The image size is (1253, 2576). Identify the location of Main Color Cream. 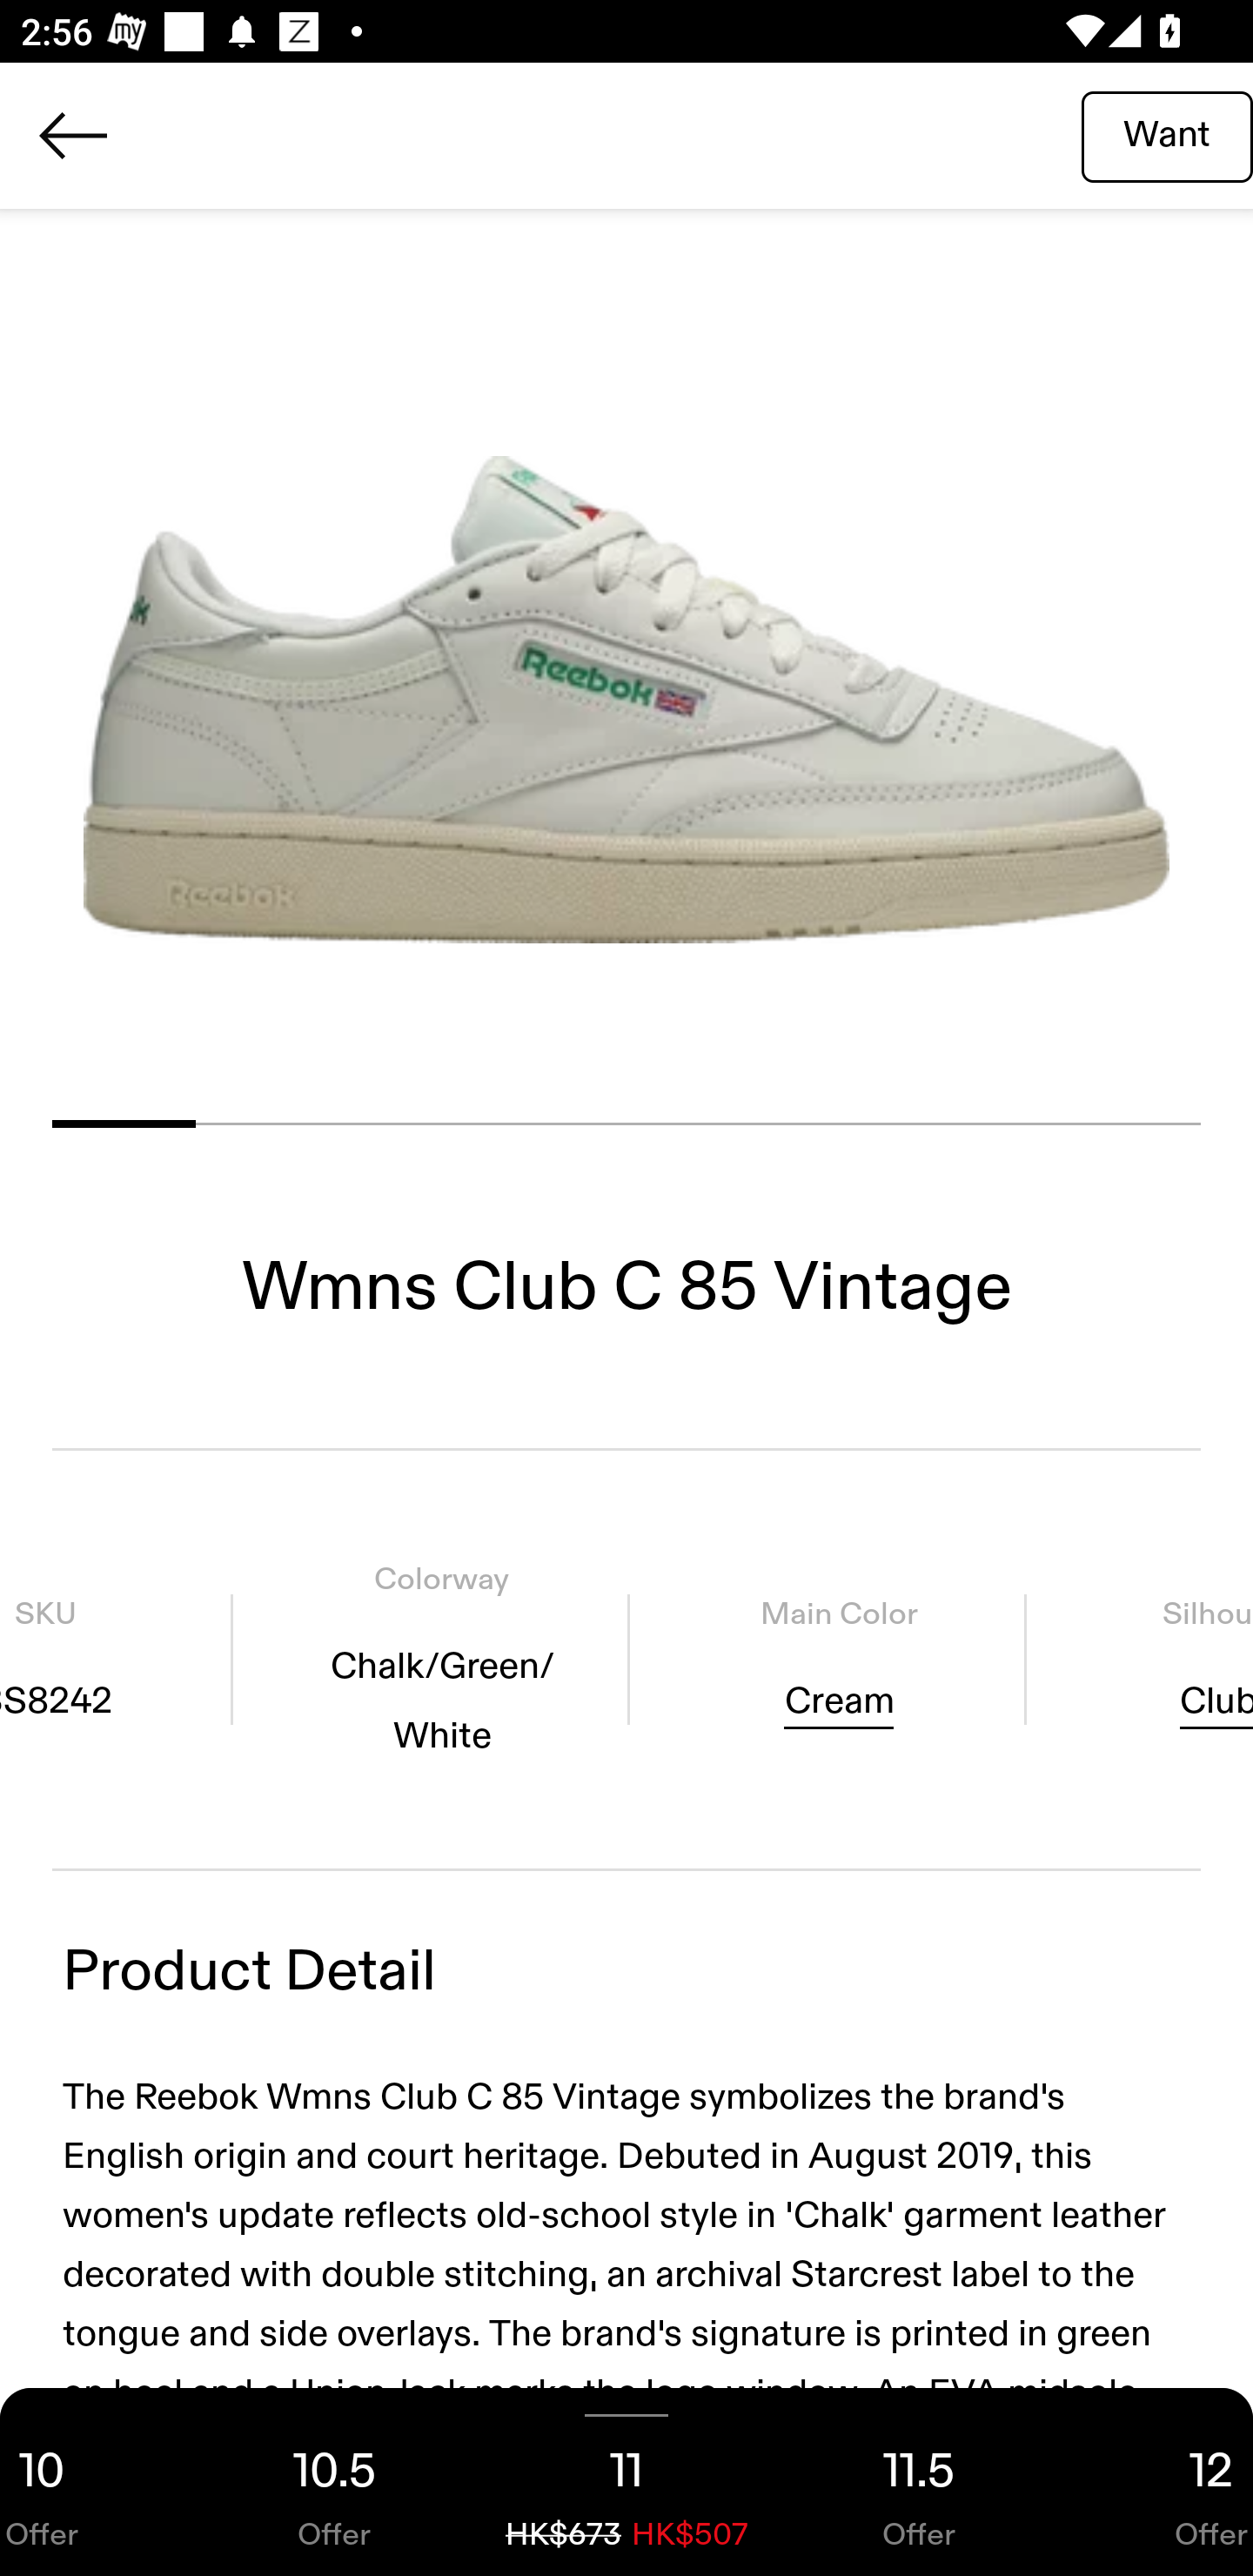
(838, 1659).